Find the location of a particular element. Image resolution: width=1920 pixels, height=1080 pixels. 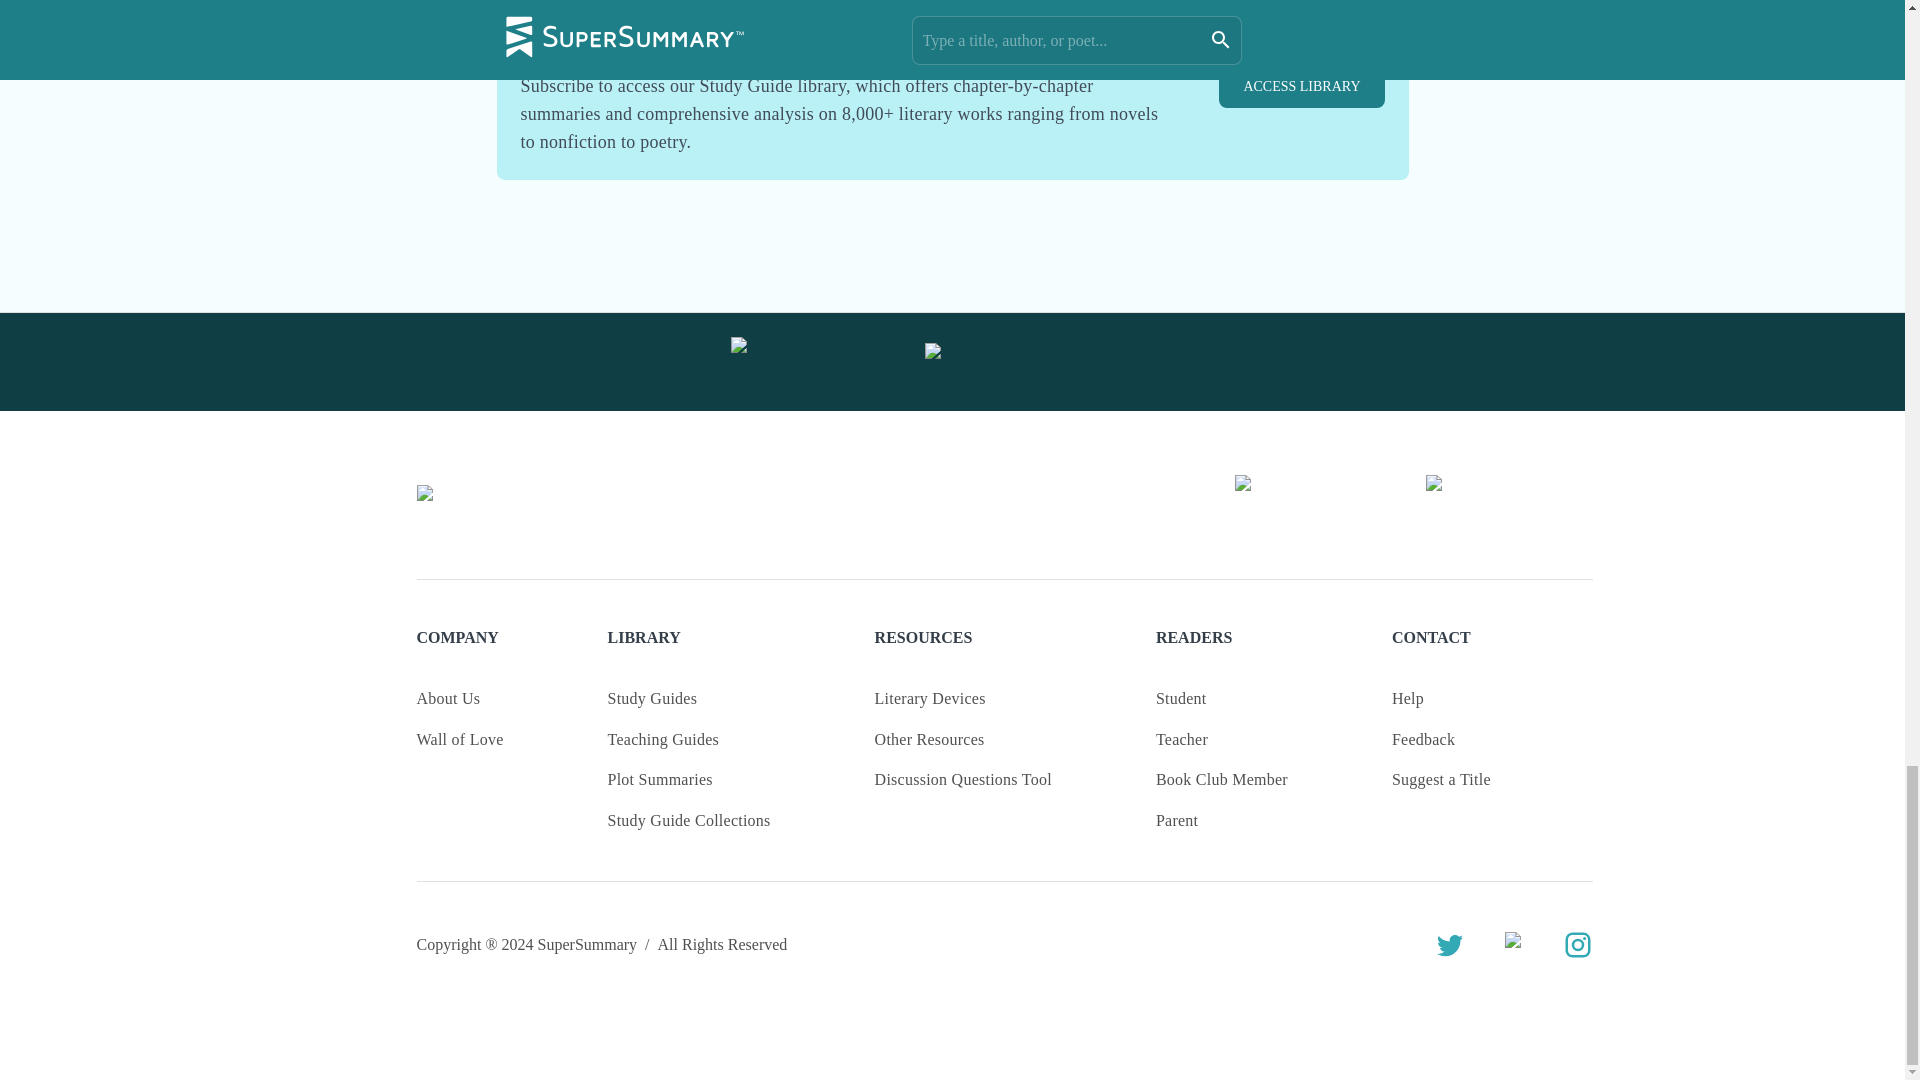

Suggest a Title is located at coordinates (1442, 779).